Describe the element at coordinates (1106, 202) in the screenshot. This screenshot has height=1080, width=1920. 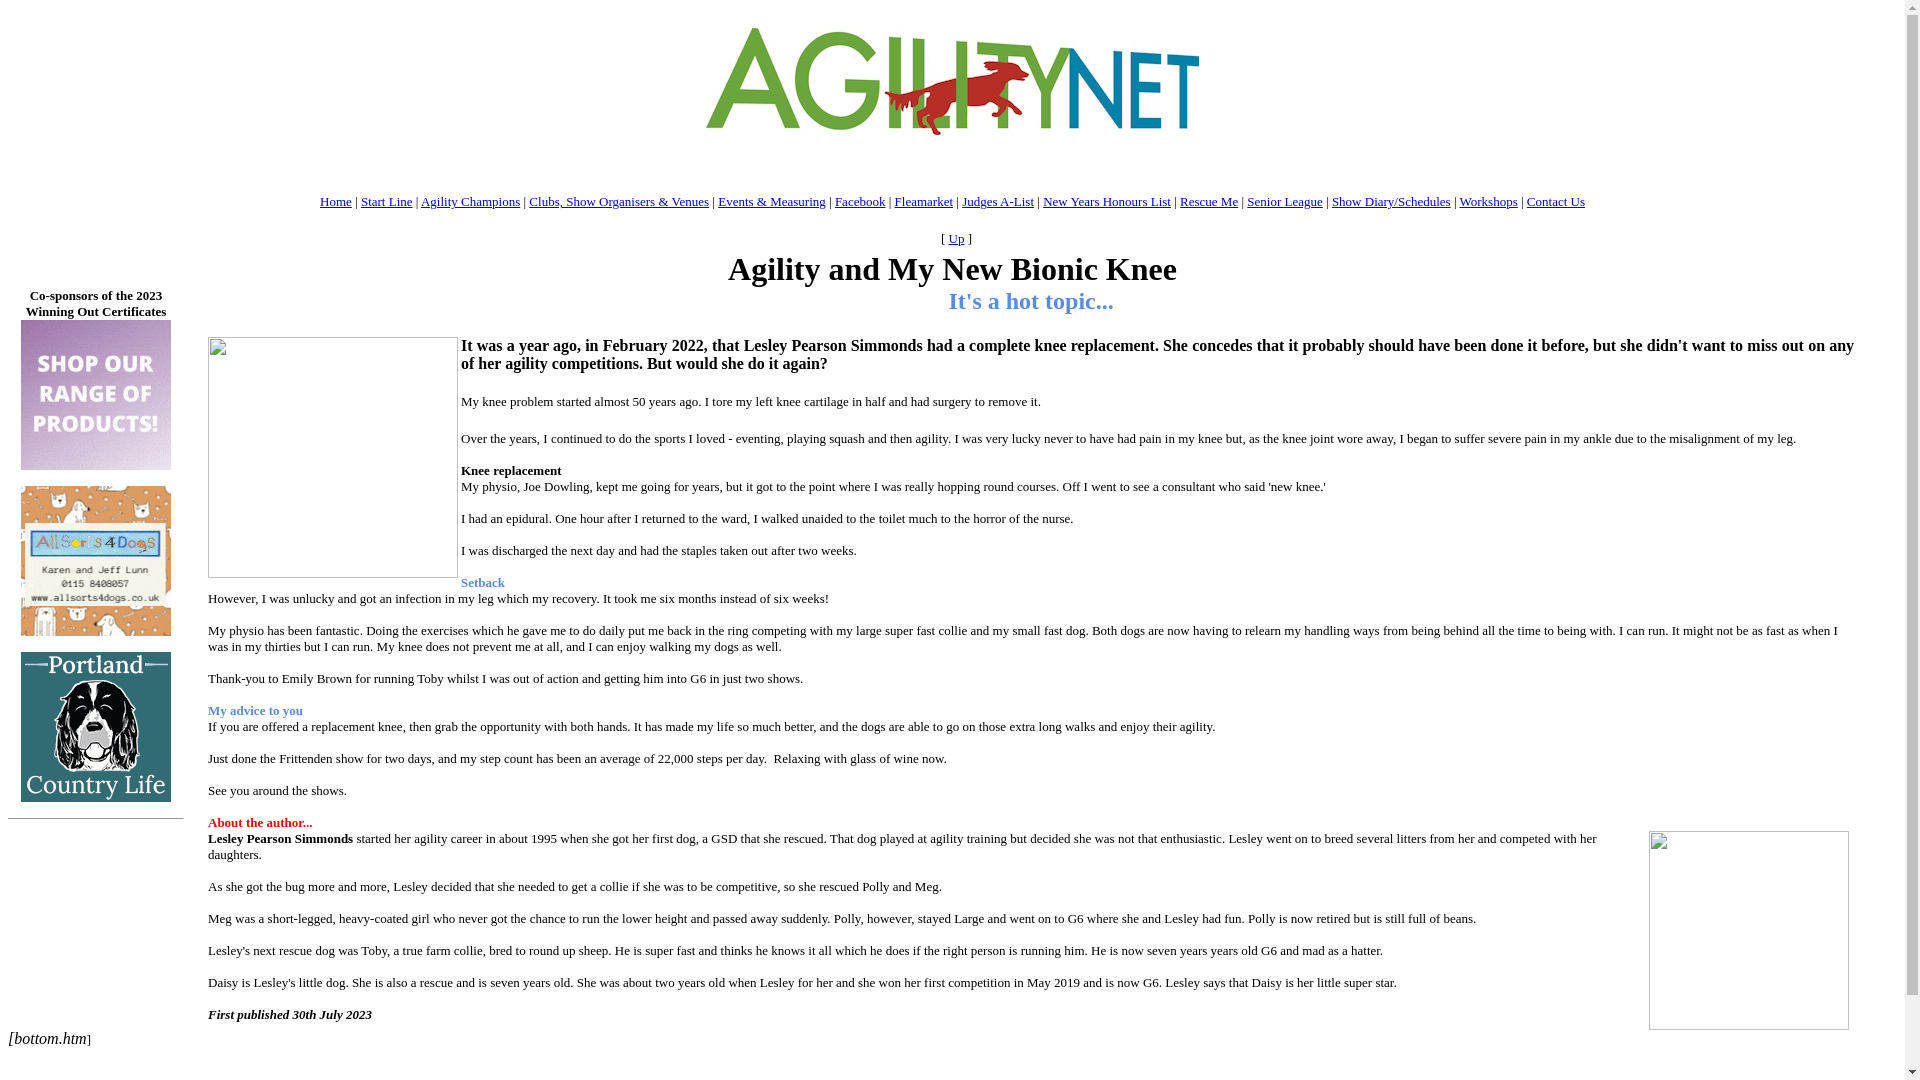
I see `New Years Honours List` at that location.